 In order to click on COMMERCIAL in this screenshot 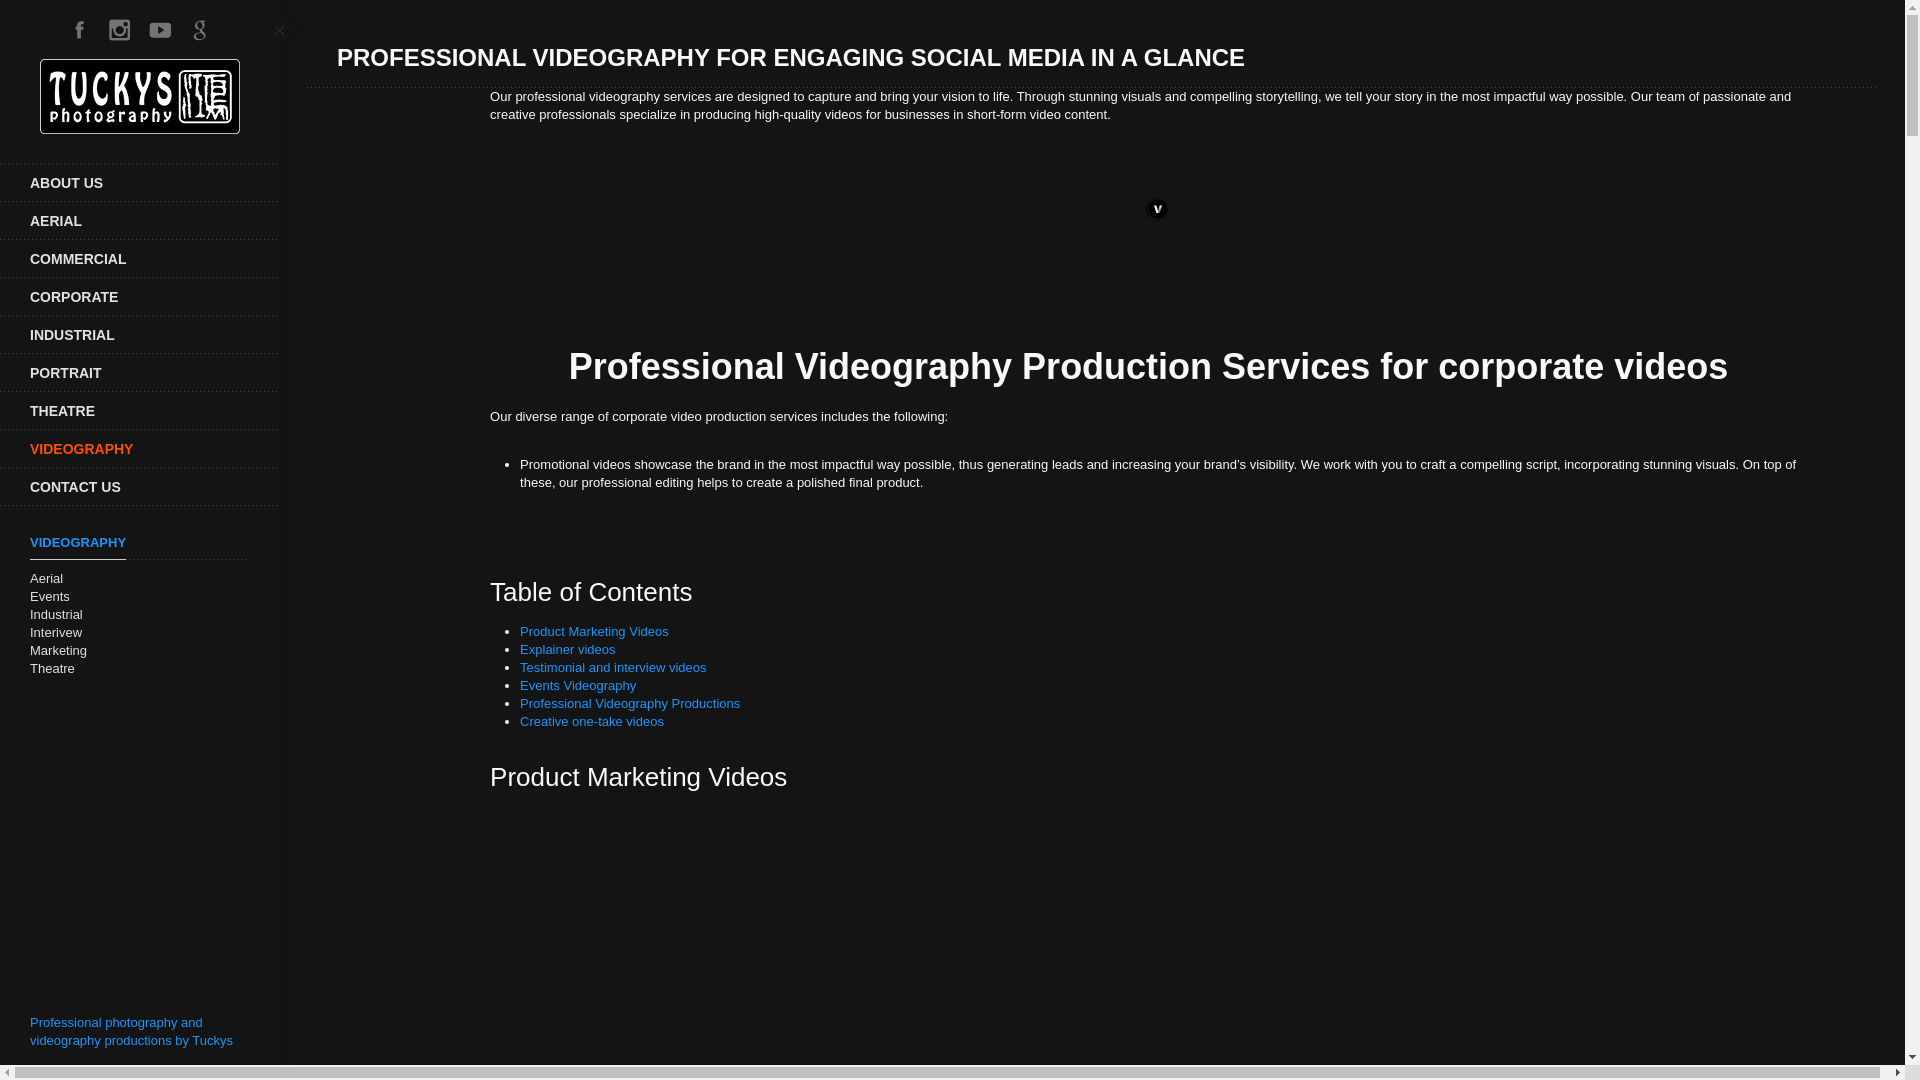, I will do `click(140, 258)`.